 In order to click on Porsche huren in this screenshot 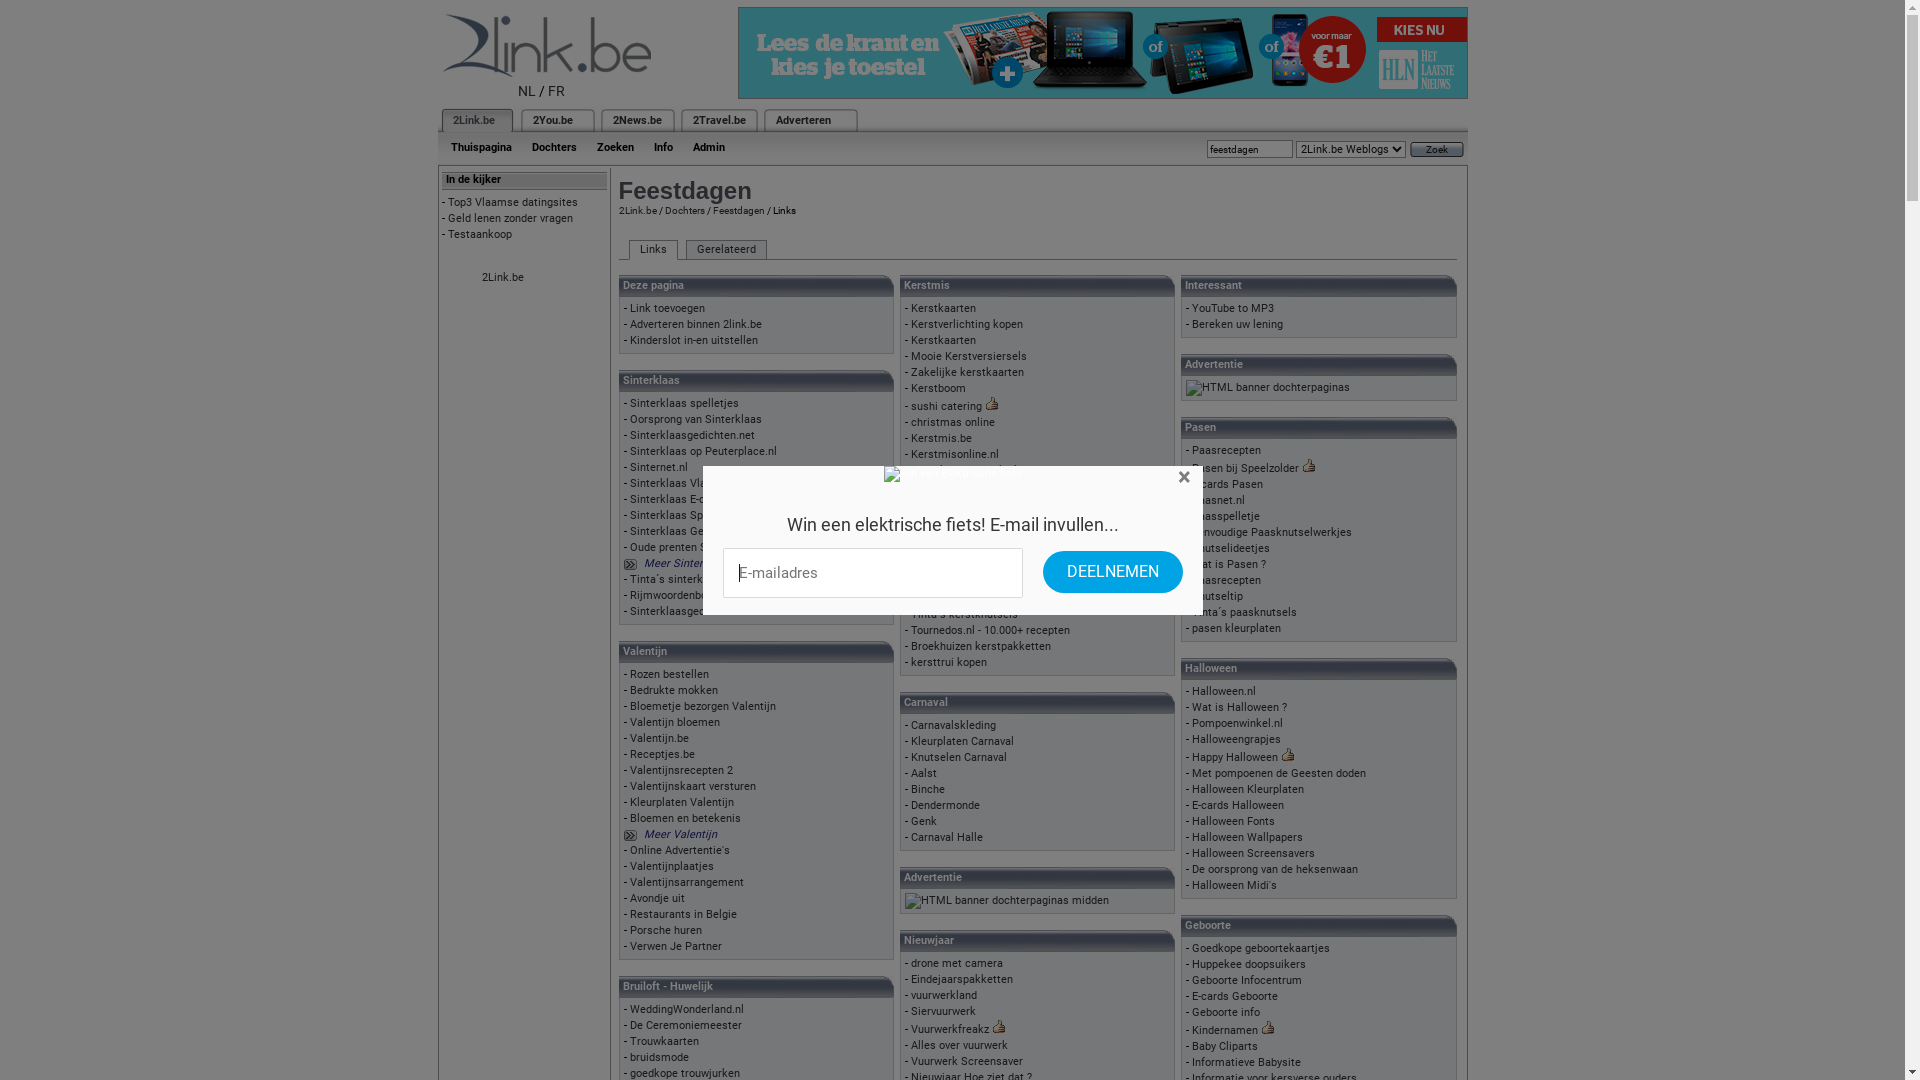, I will do `click(666, 930)`.